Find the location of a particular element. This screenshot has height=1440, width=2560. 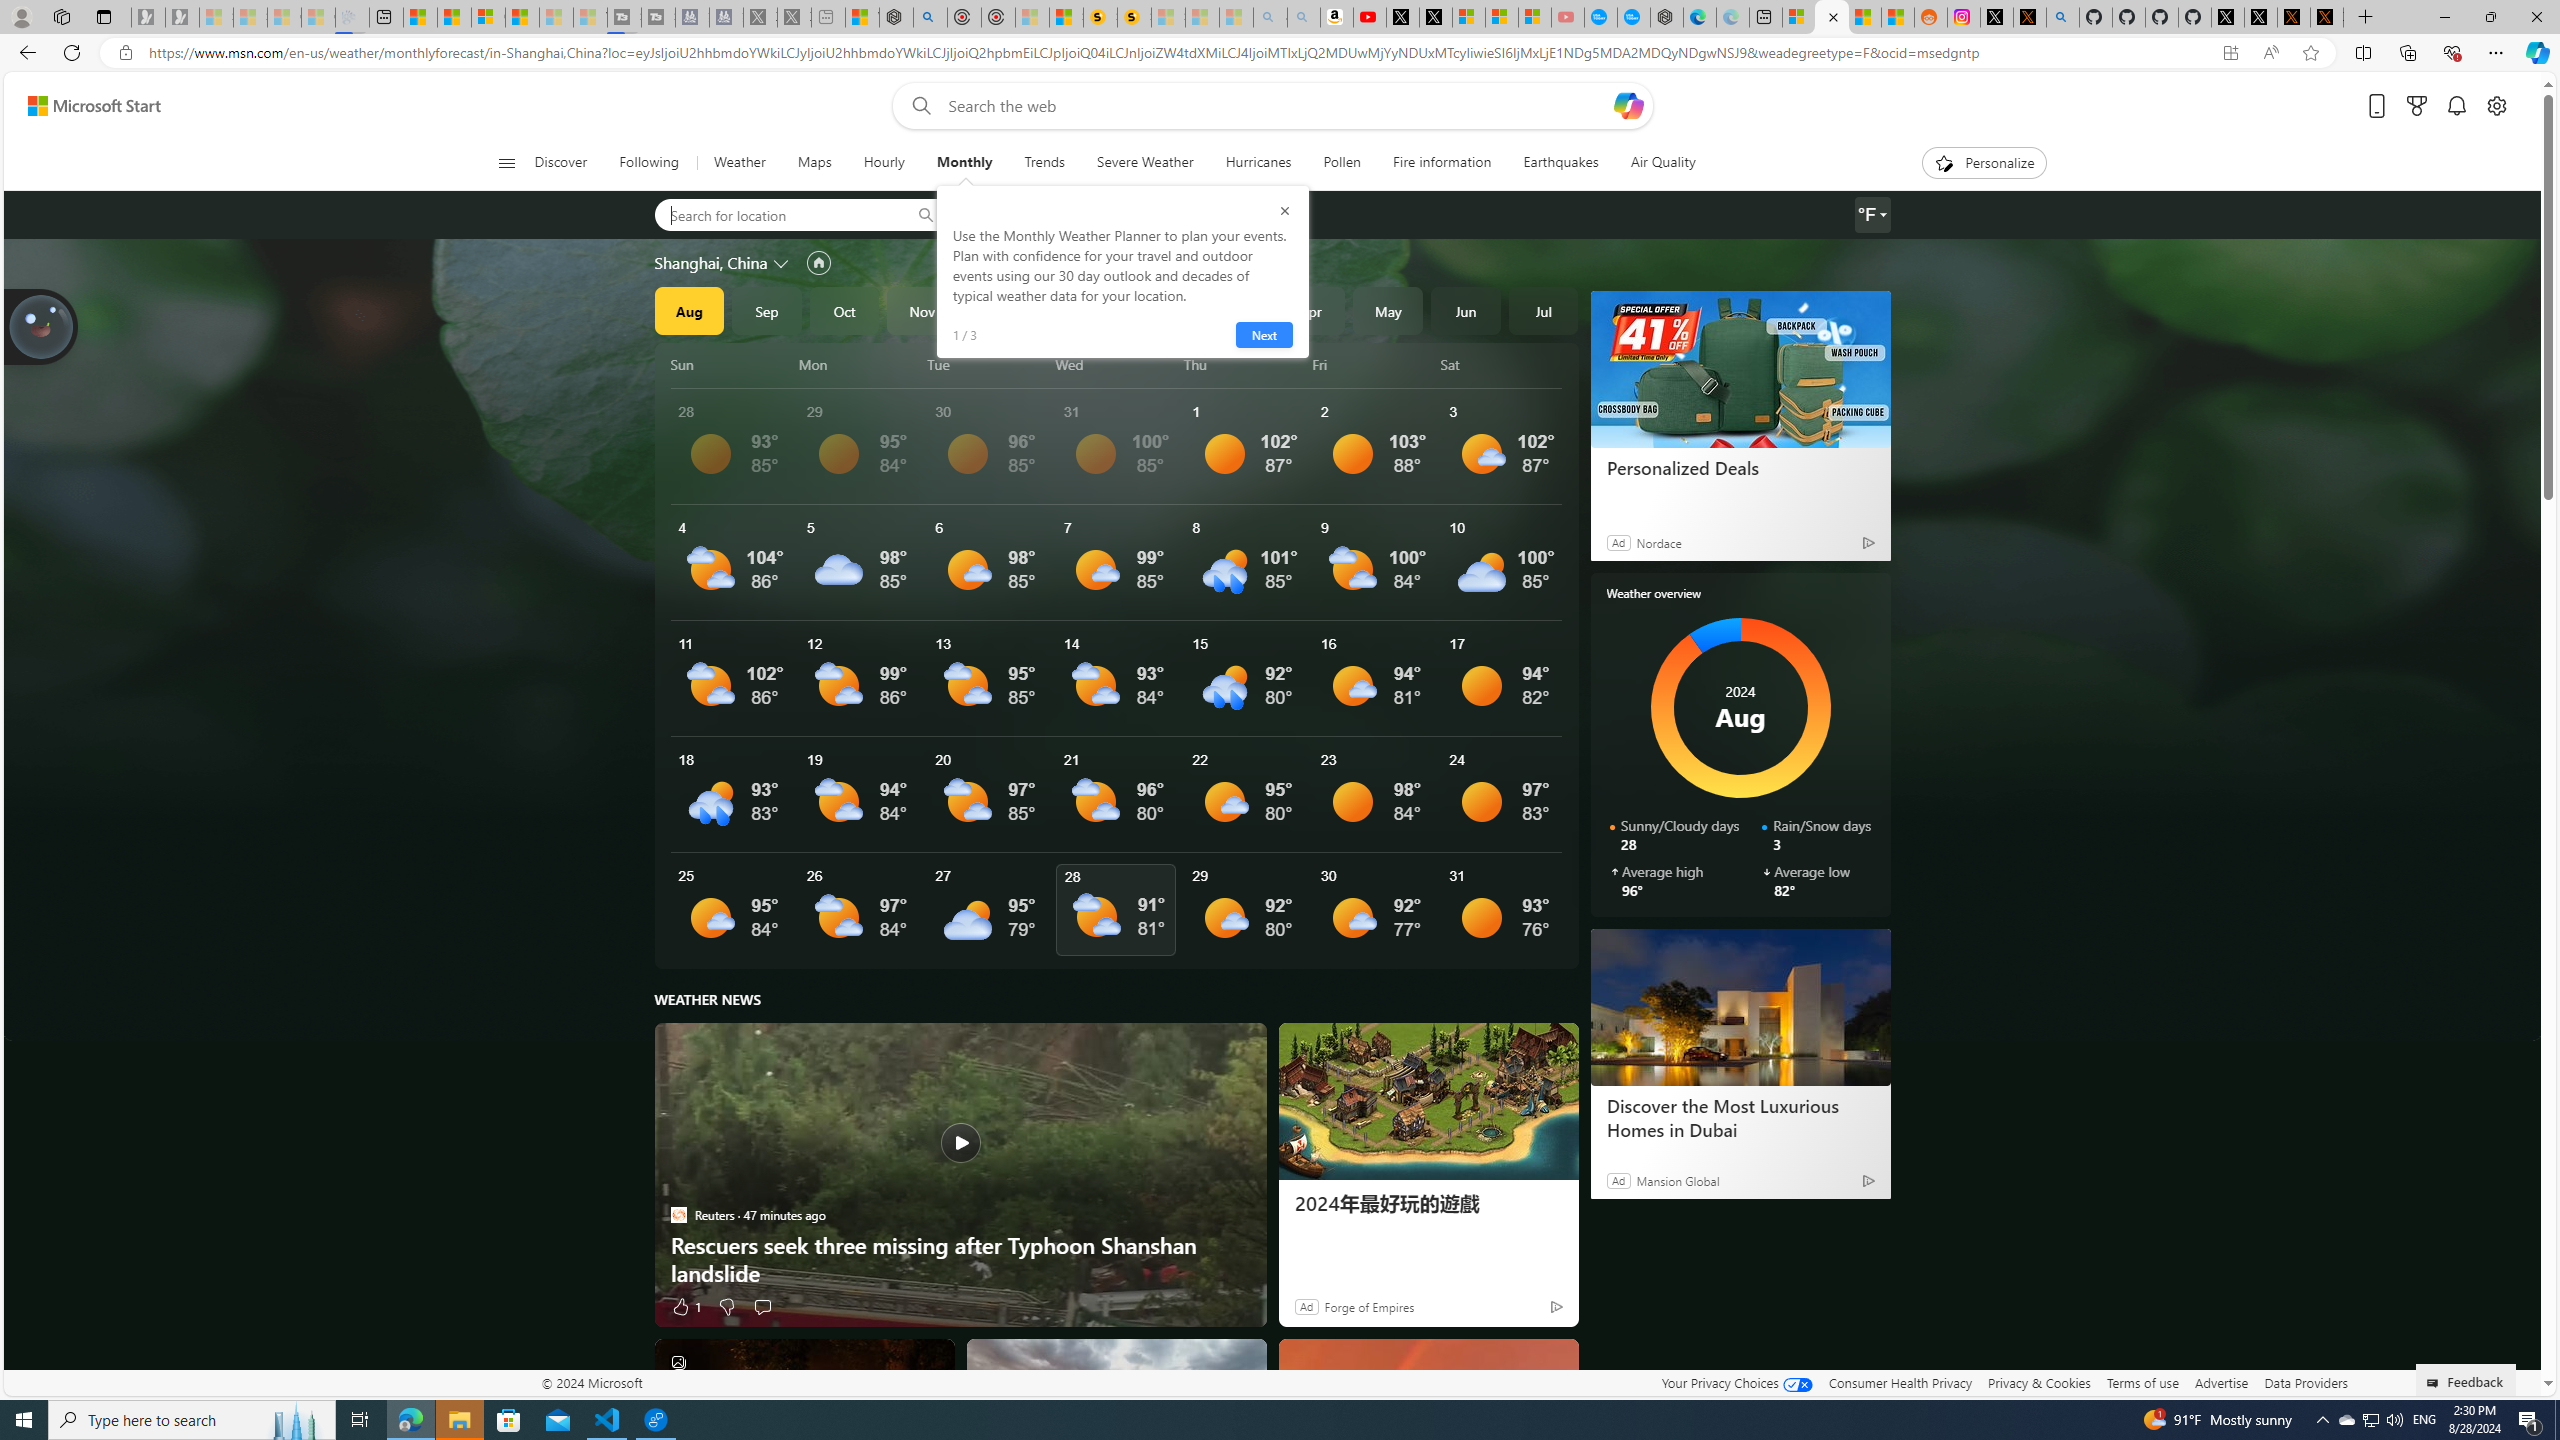

Shanghai, China is located at coordinates (710, 262).